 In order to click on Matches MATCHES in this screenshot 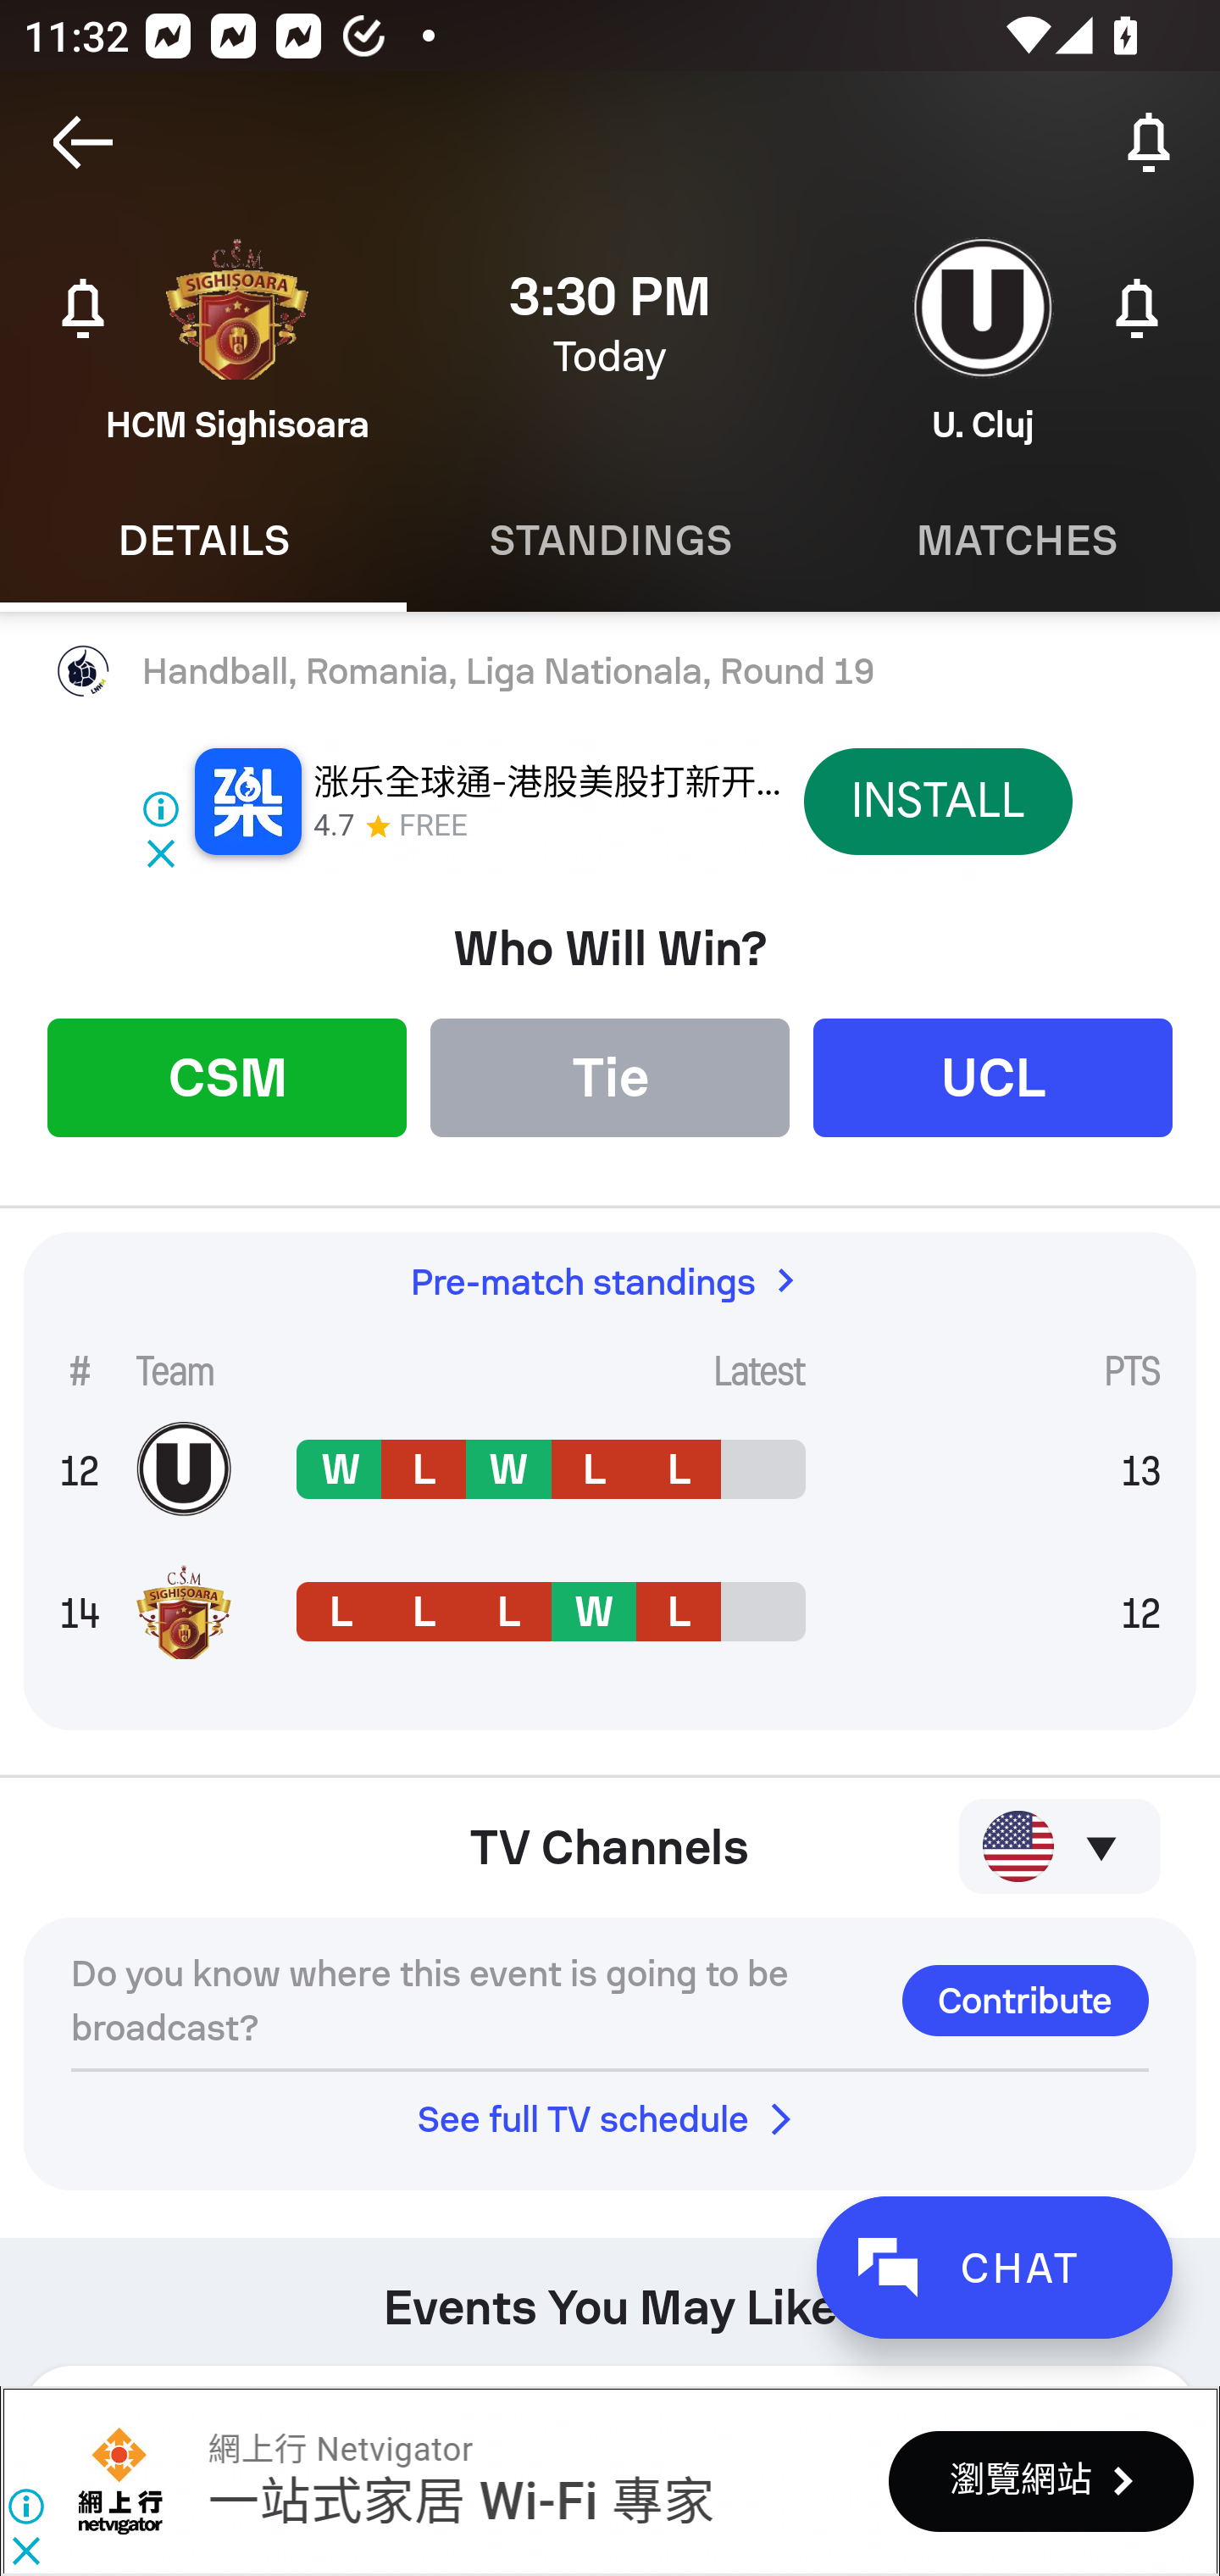, I will do `click(1017, 541)`.